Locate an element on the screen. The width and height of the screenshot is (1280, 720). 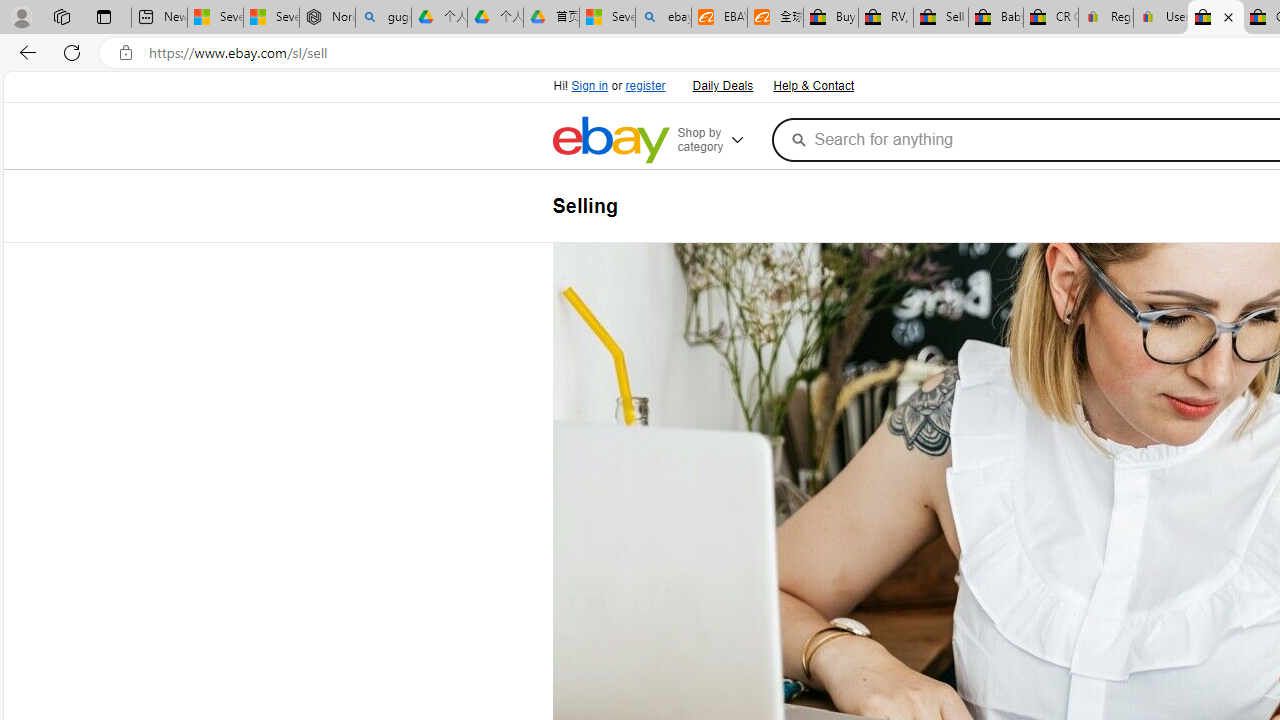
Shop by category is located at coordinates (720, 140).